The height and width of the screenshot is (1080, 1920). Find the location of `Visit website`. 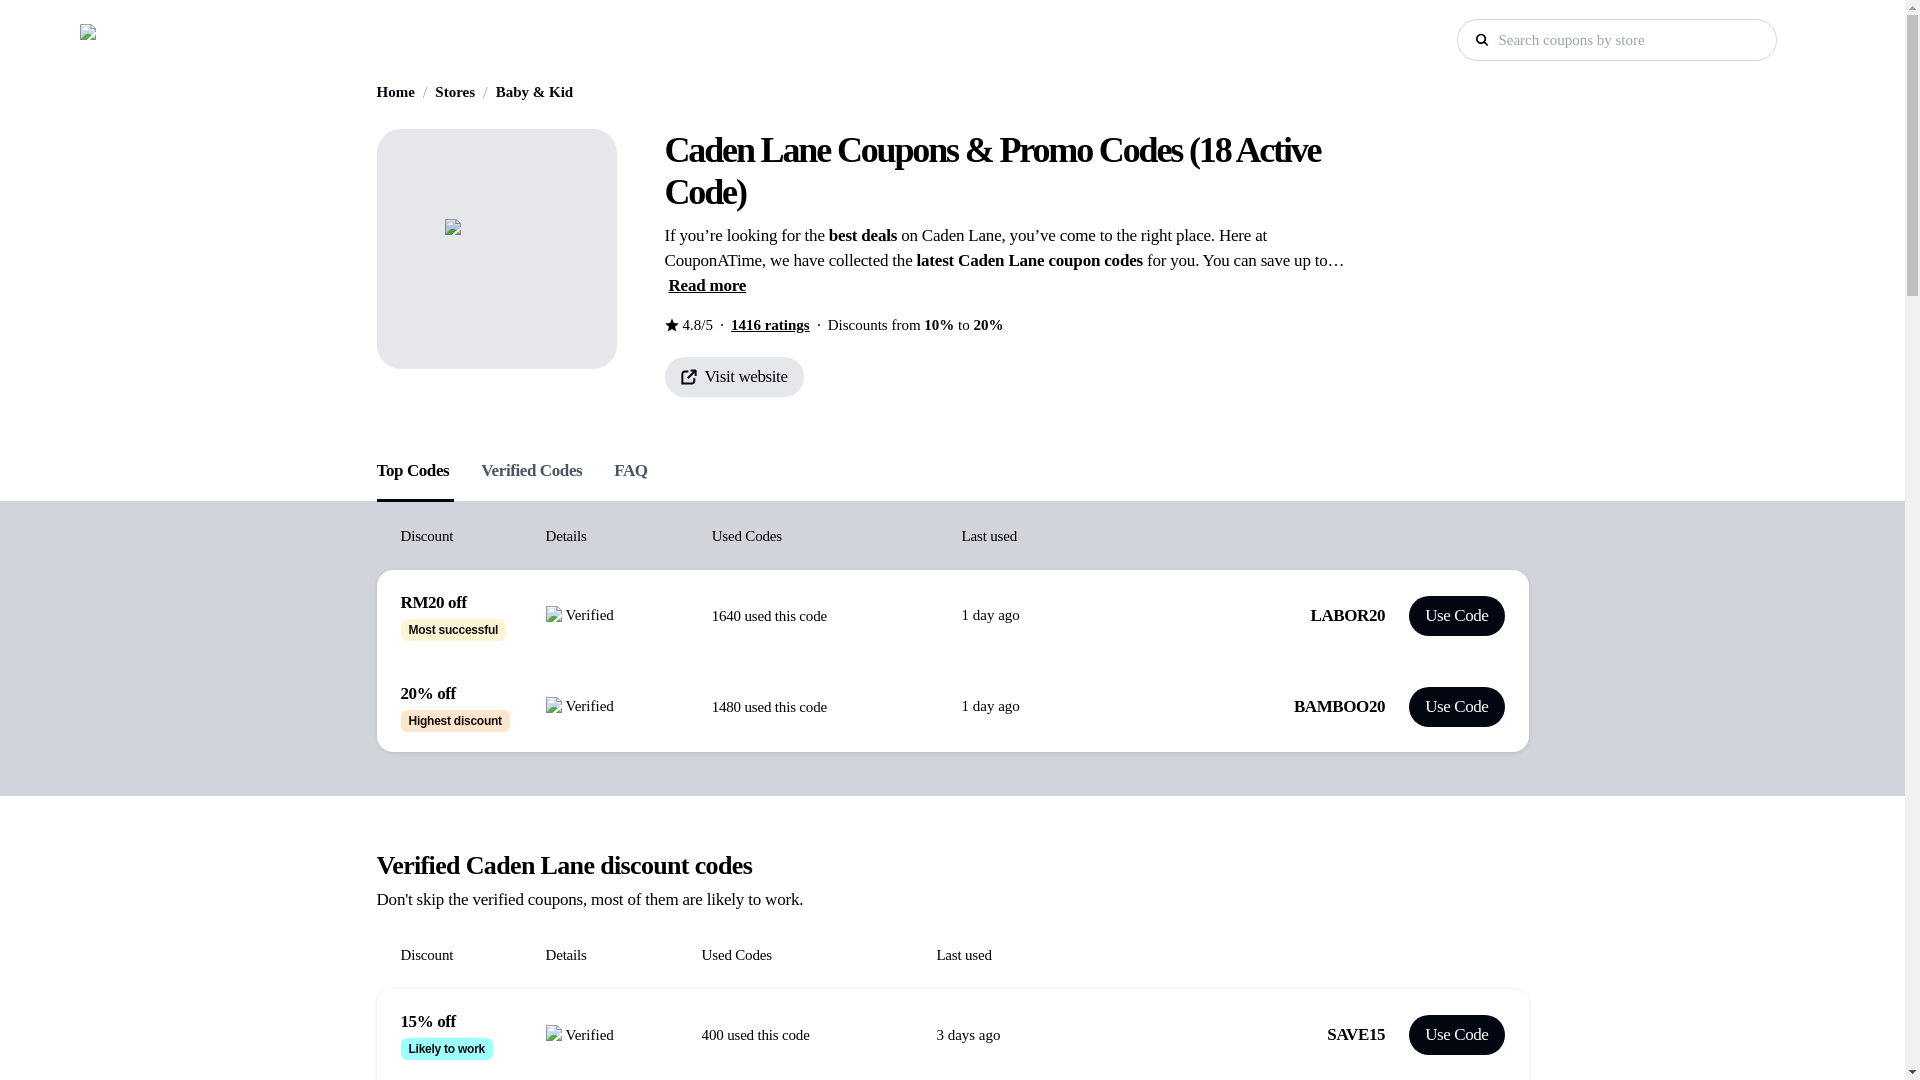

Visit website is located at coordinates (733, 376).